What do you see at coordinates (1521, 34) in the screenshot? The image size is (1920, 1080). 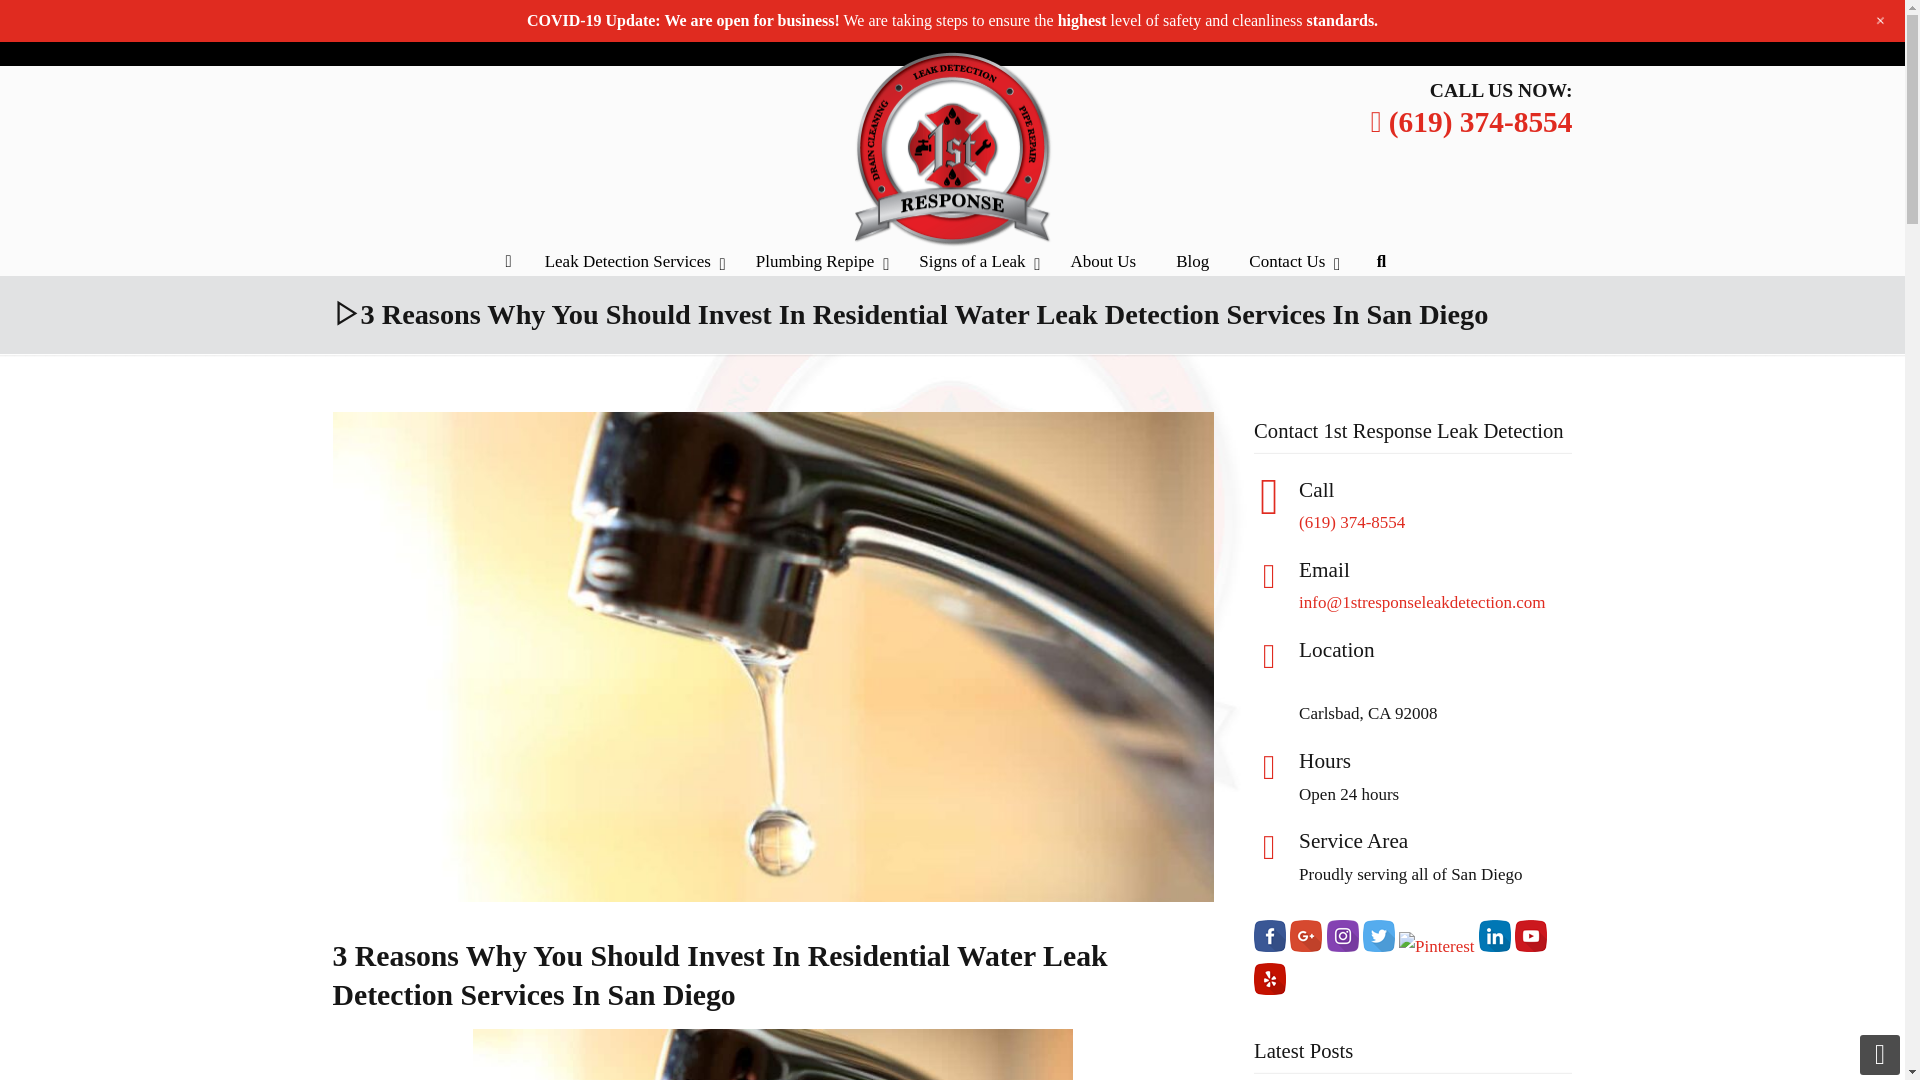 I see `YouTube` at bounding box center [1521, 34].